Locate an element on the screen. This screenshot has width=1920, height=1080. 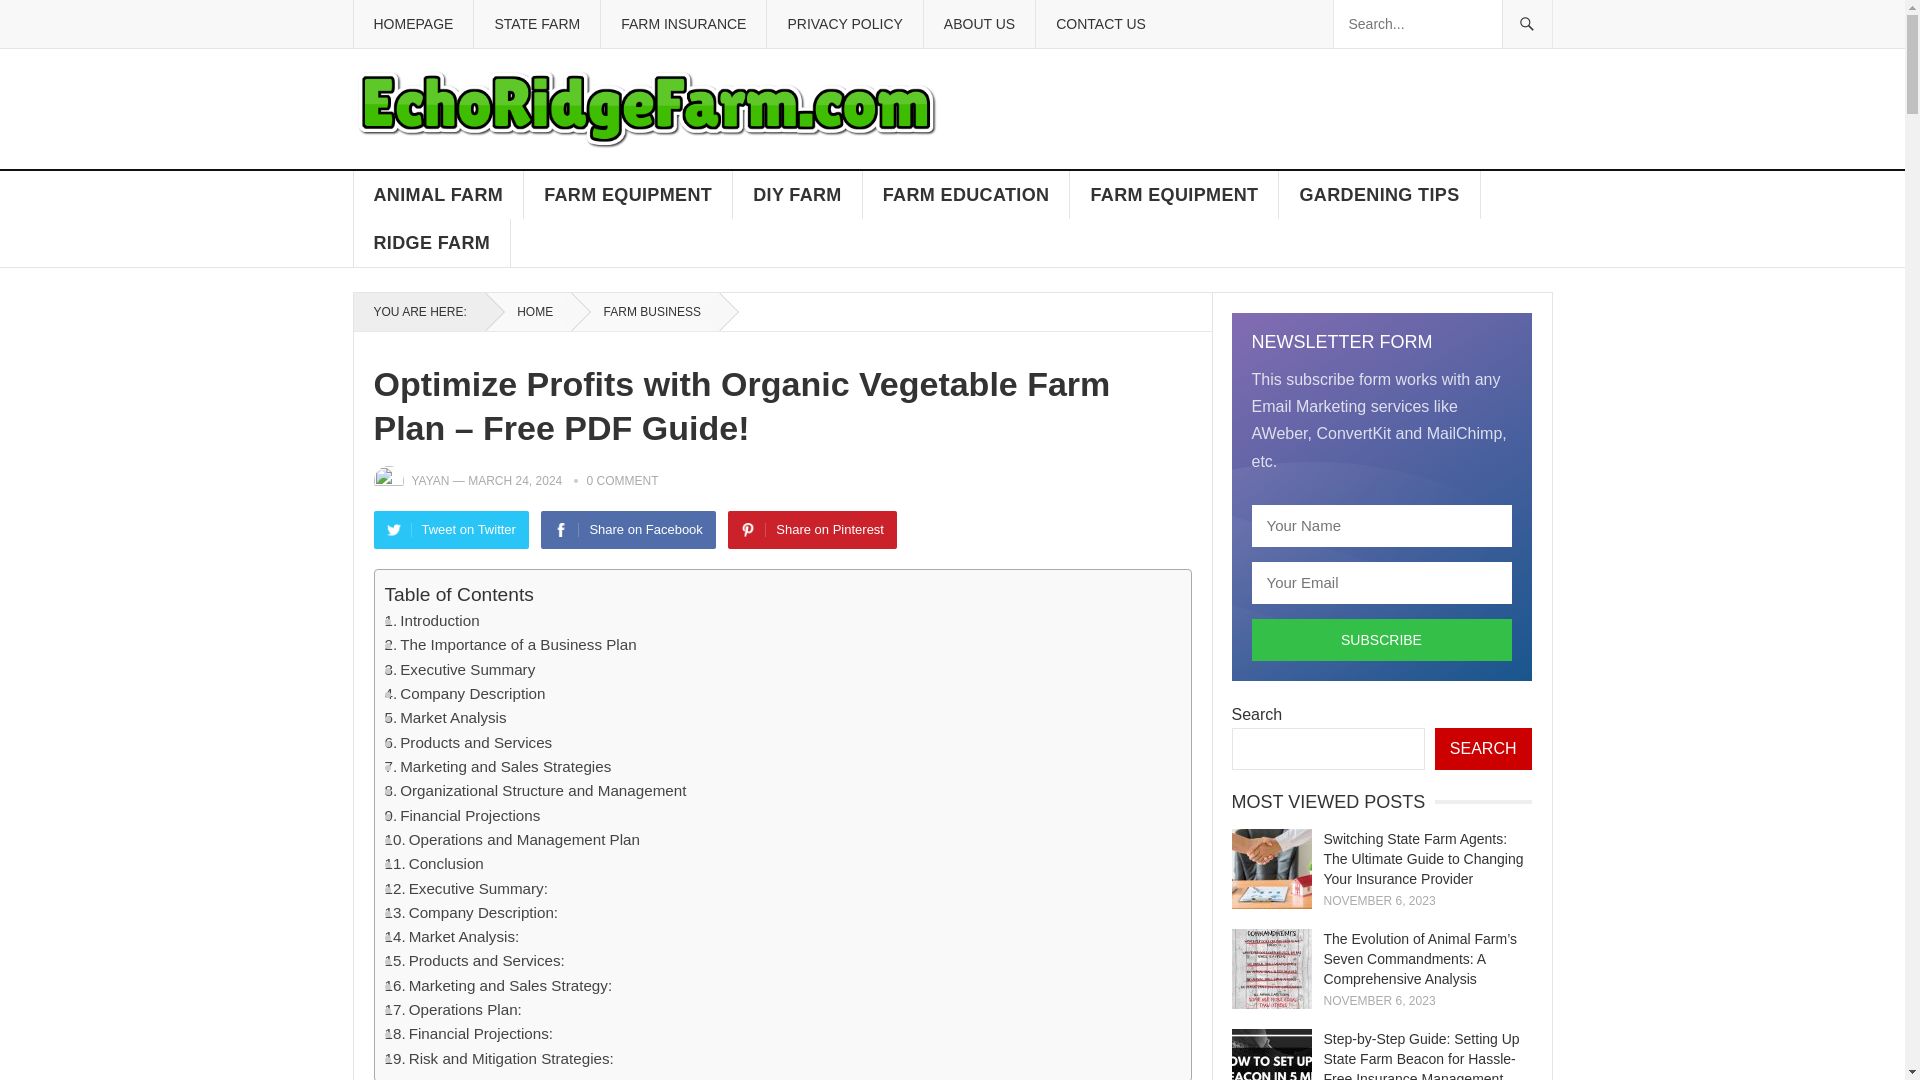
Market Analysis is located at coordinates (445, 718).